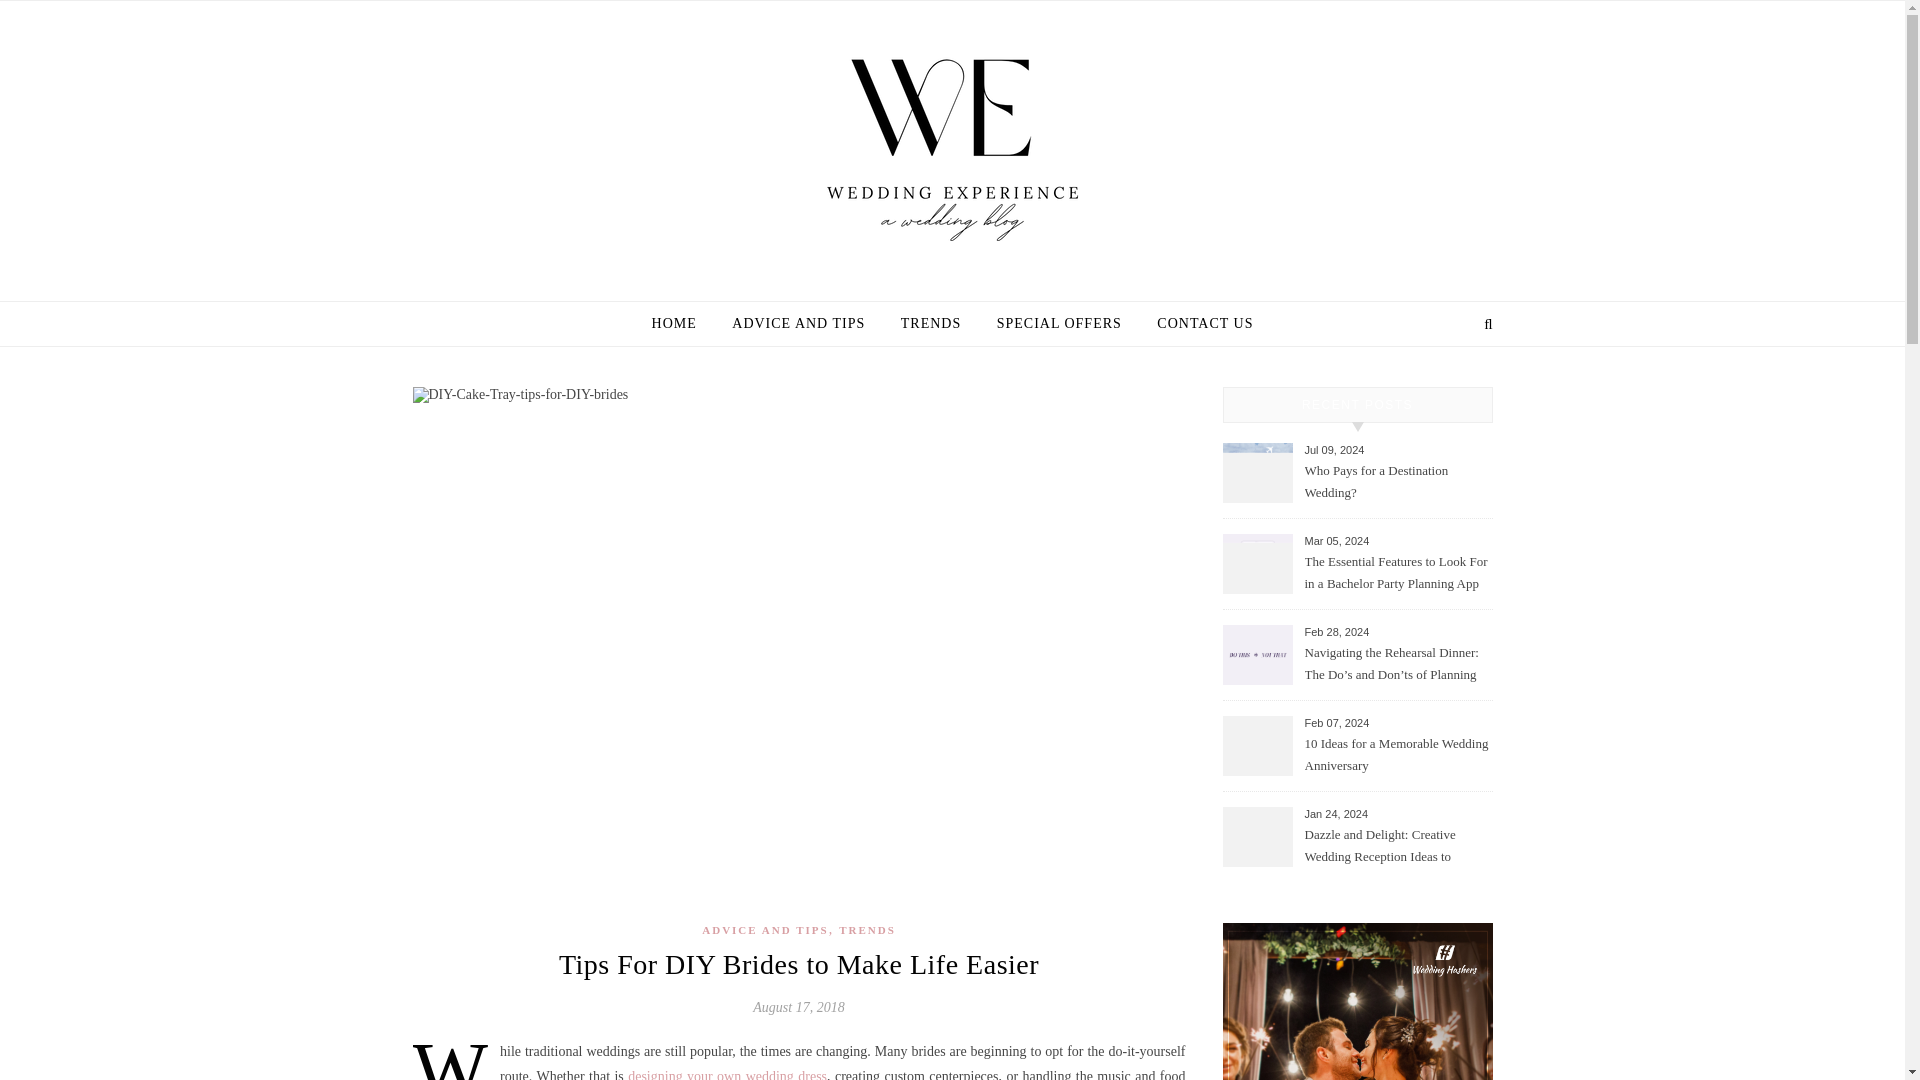  What do you see at coordinates (727, 1074) in the screenshot?
I see `designing your own wedding dress` at bounding box center [727, 1074].